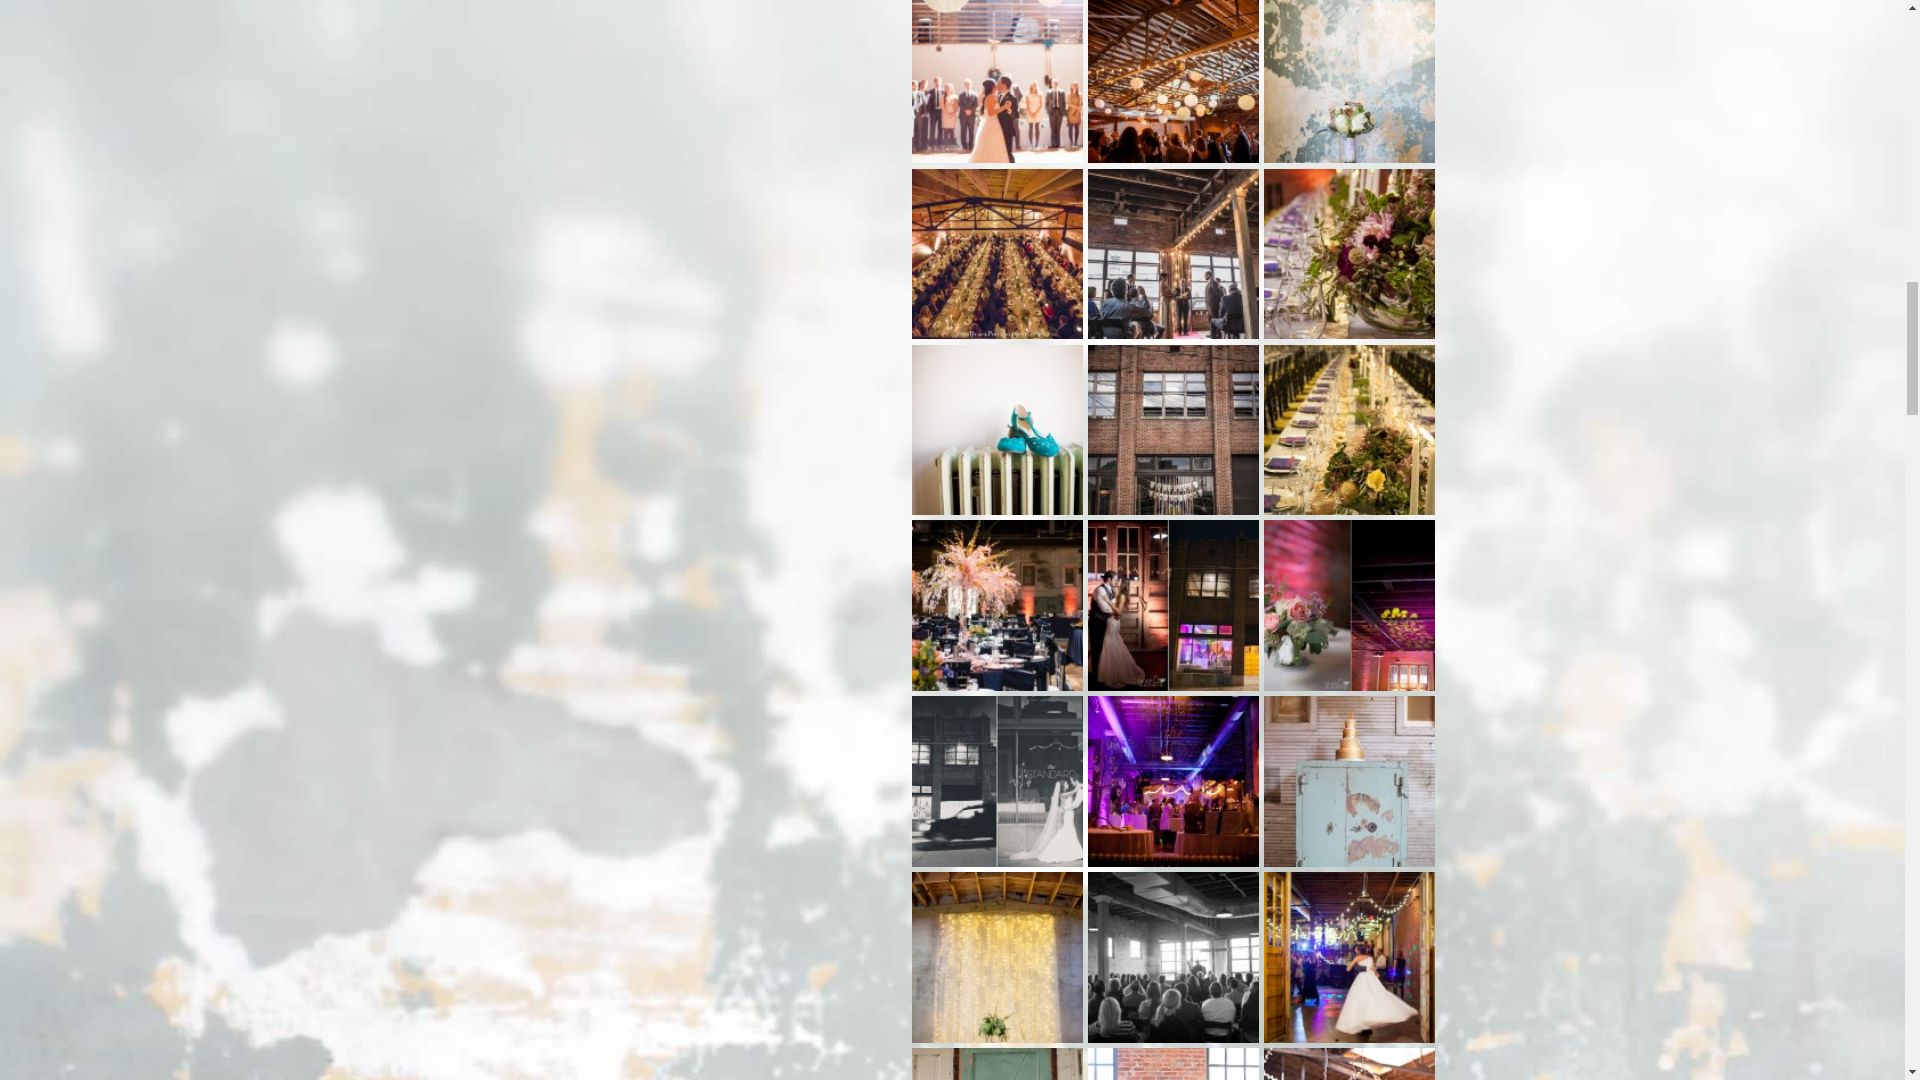 This screenshot has width=1920, height=1080. What do you see at coordinates (1348, 82) in the screenshot?
I see `Downtown Knoxville Wedding Bouquet` at bounding box center [1348, 82].